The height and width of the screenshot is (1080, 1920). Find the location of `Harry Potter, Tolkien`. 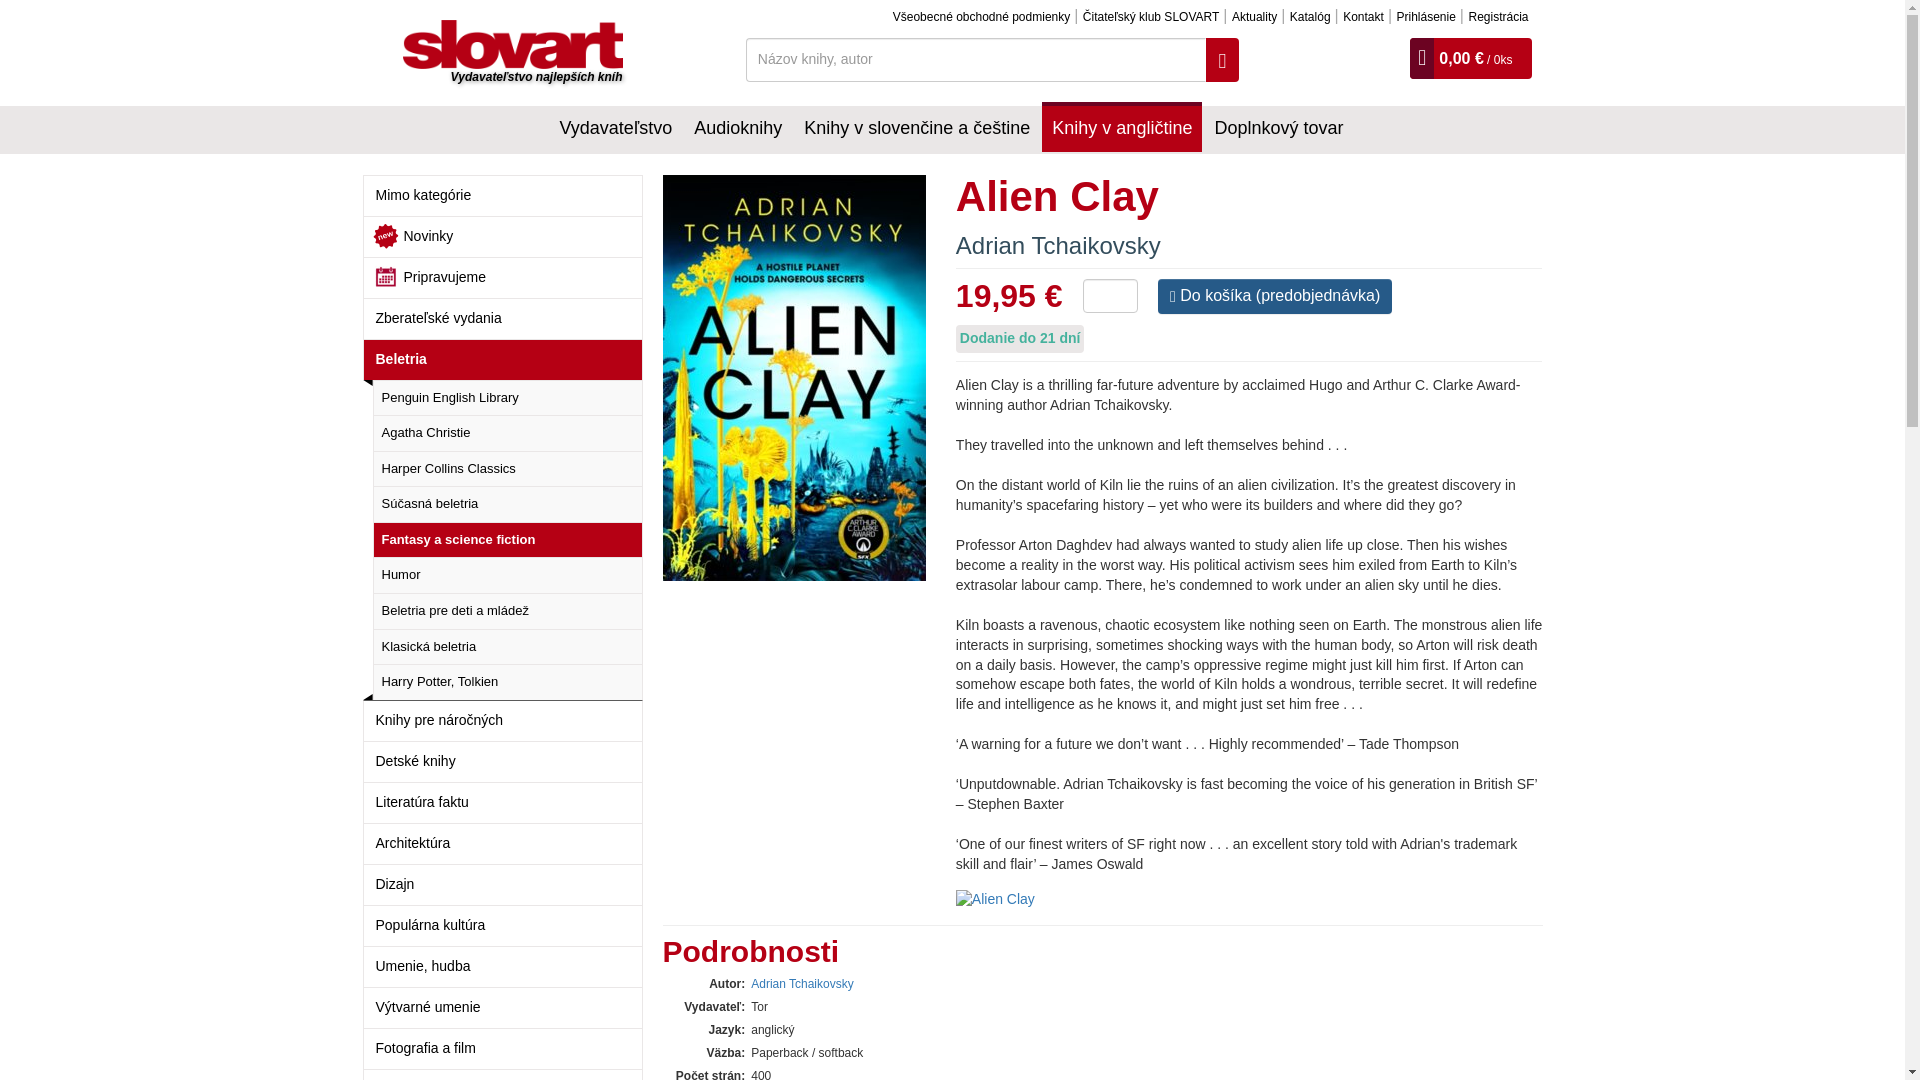

Harry Potter, Tolkien is located at coordinates (506, 682).